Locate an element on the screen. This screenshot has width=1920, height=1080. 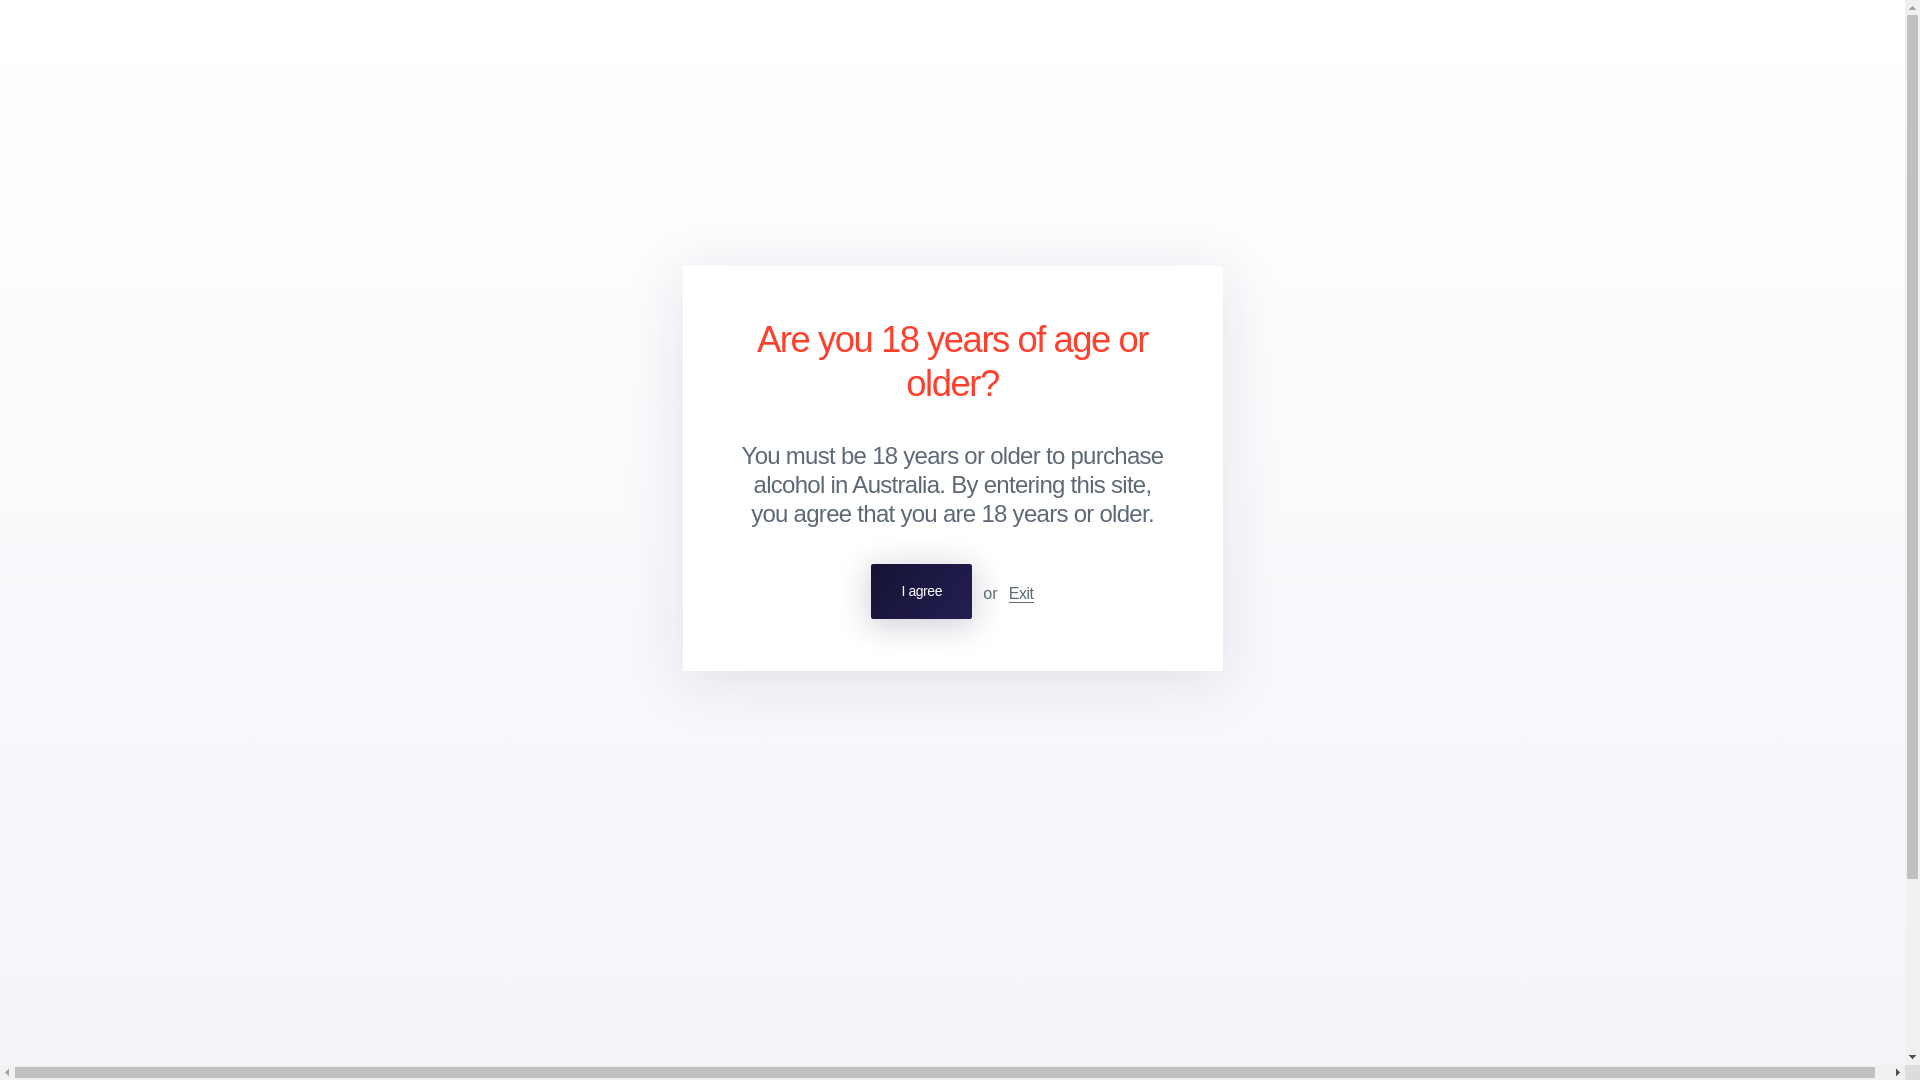
Wholesale is located at coordinates (234, 44).